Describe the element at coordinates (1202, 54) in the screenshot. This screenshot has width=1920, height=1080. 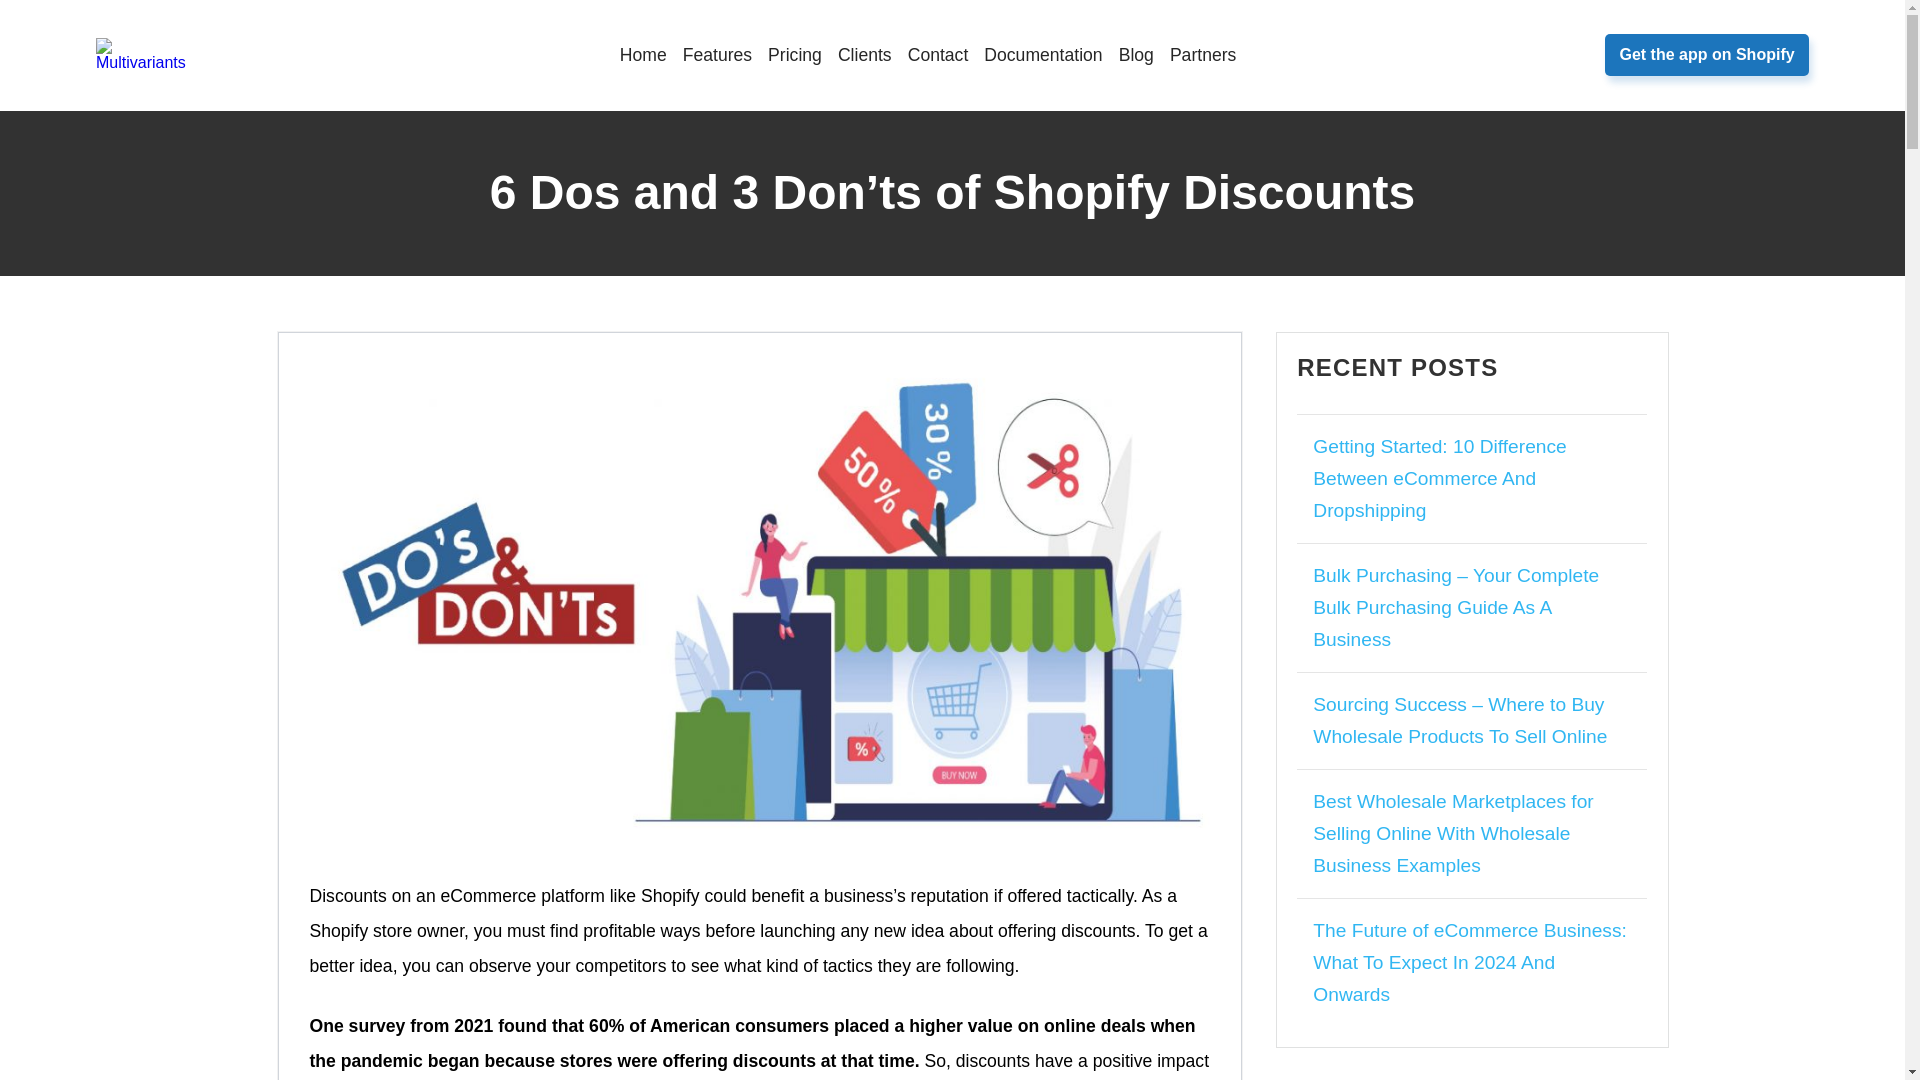
I see `Partners` at that location.